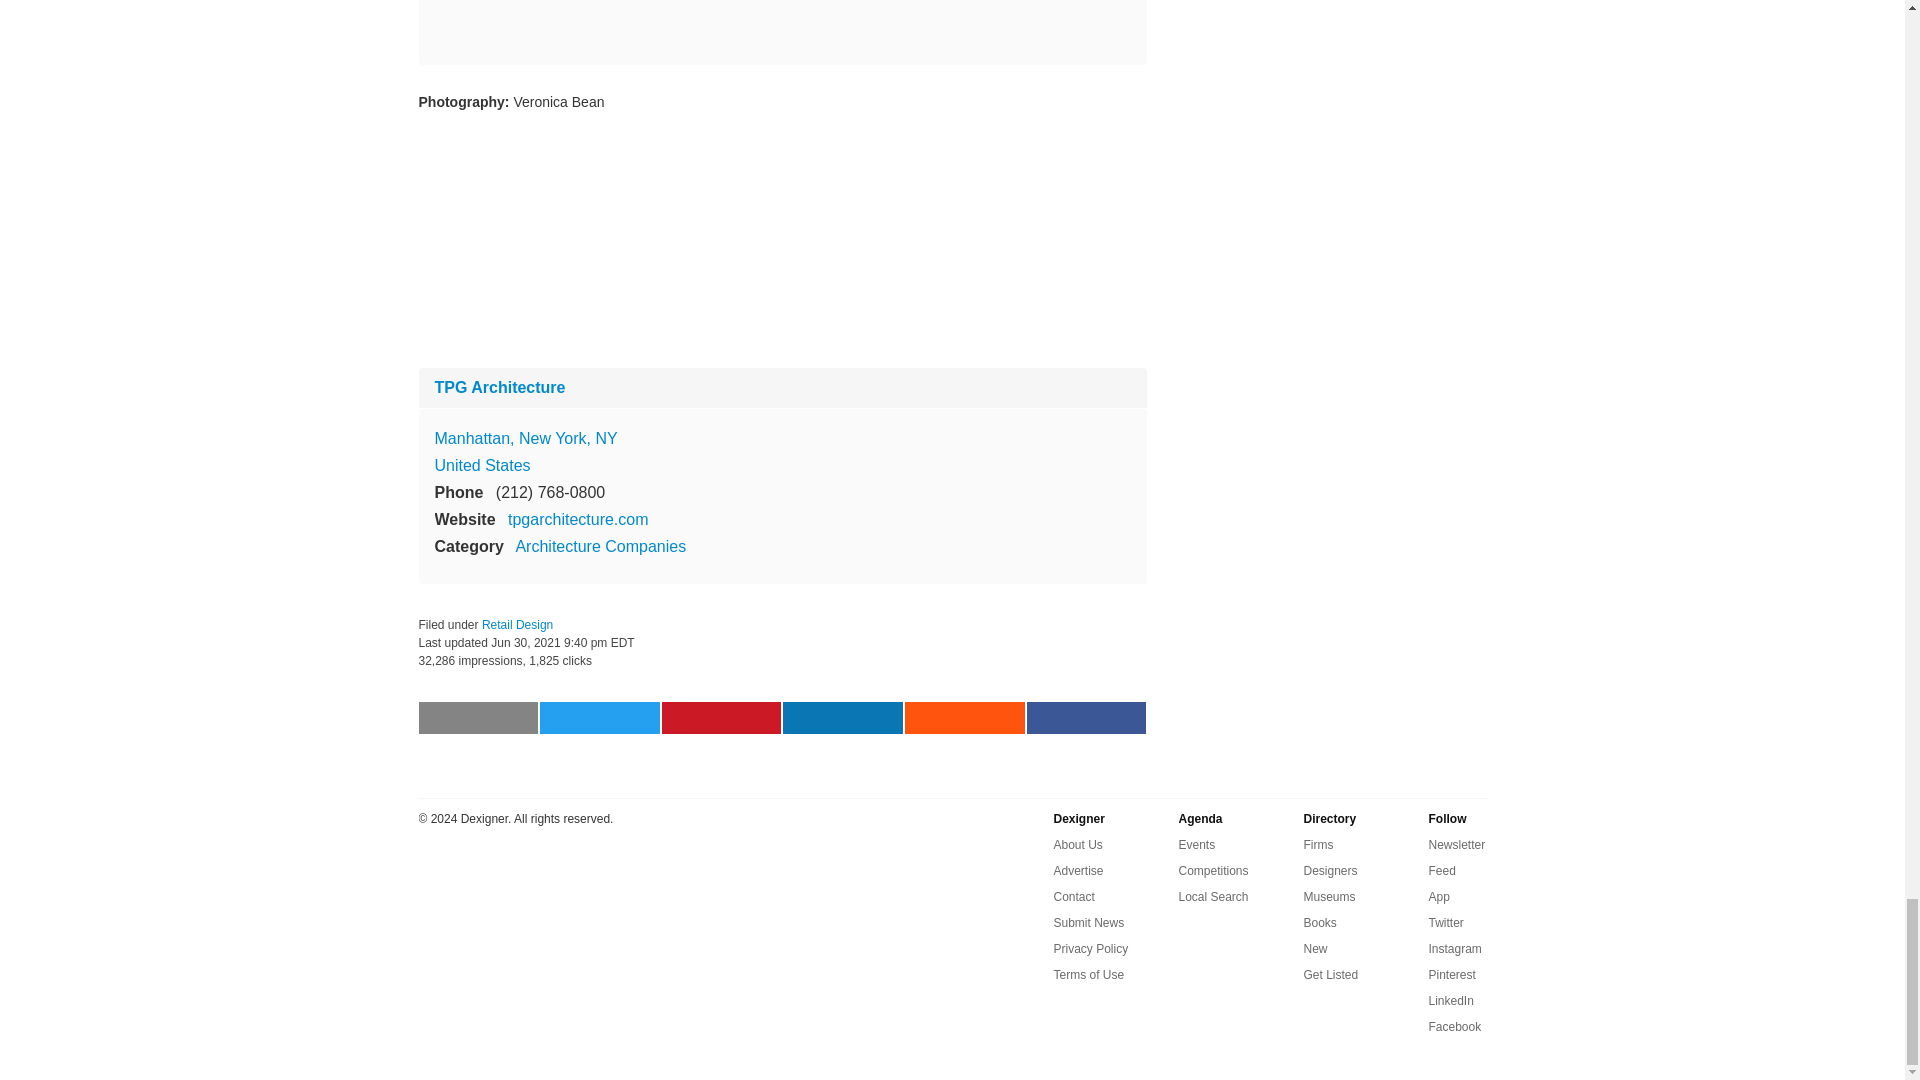 The image size is (1920, 1080). Describe the element at coordinates (1456, 844) in the screenshot. I see `Newsletter` at that location.